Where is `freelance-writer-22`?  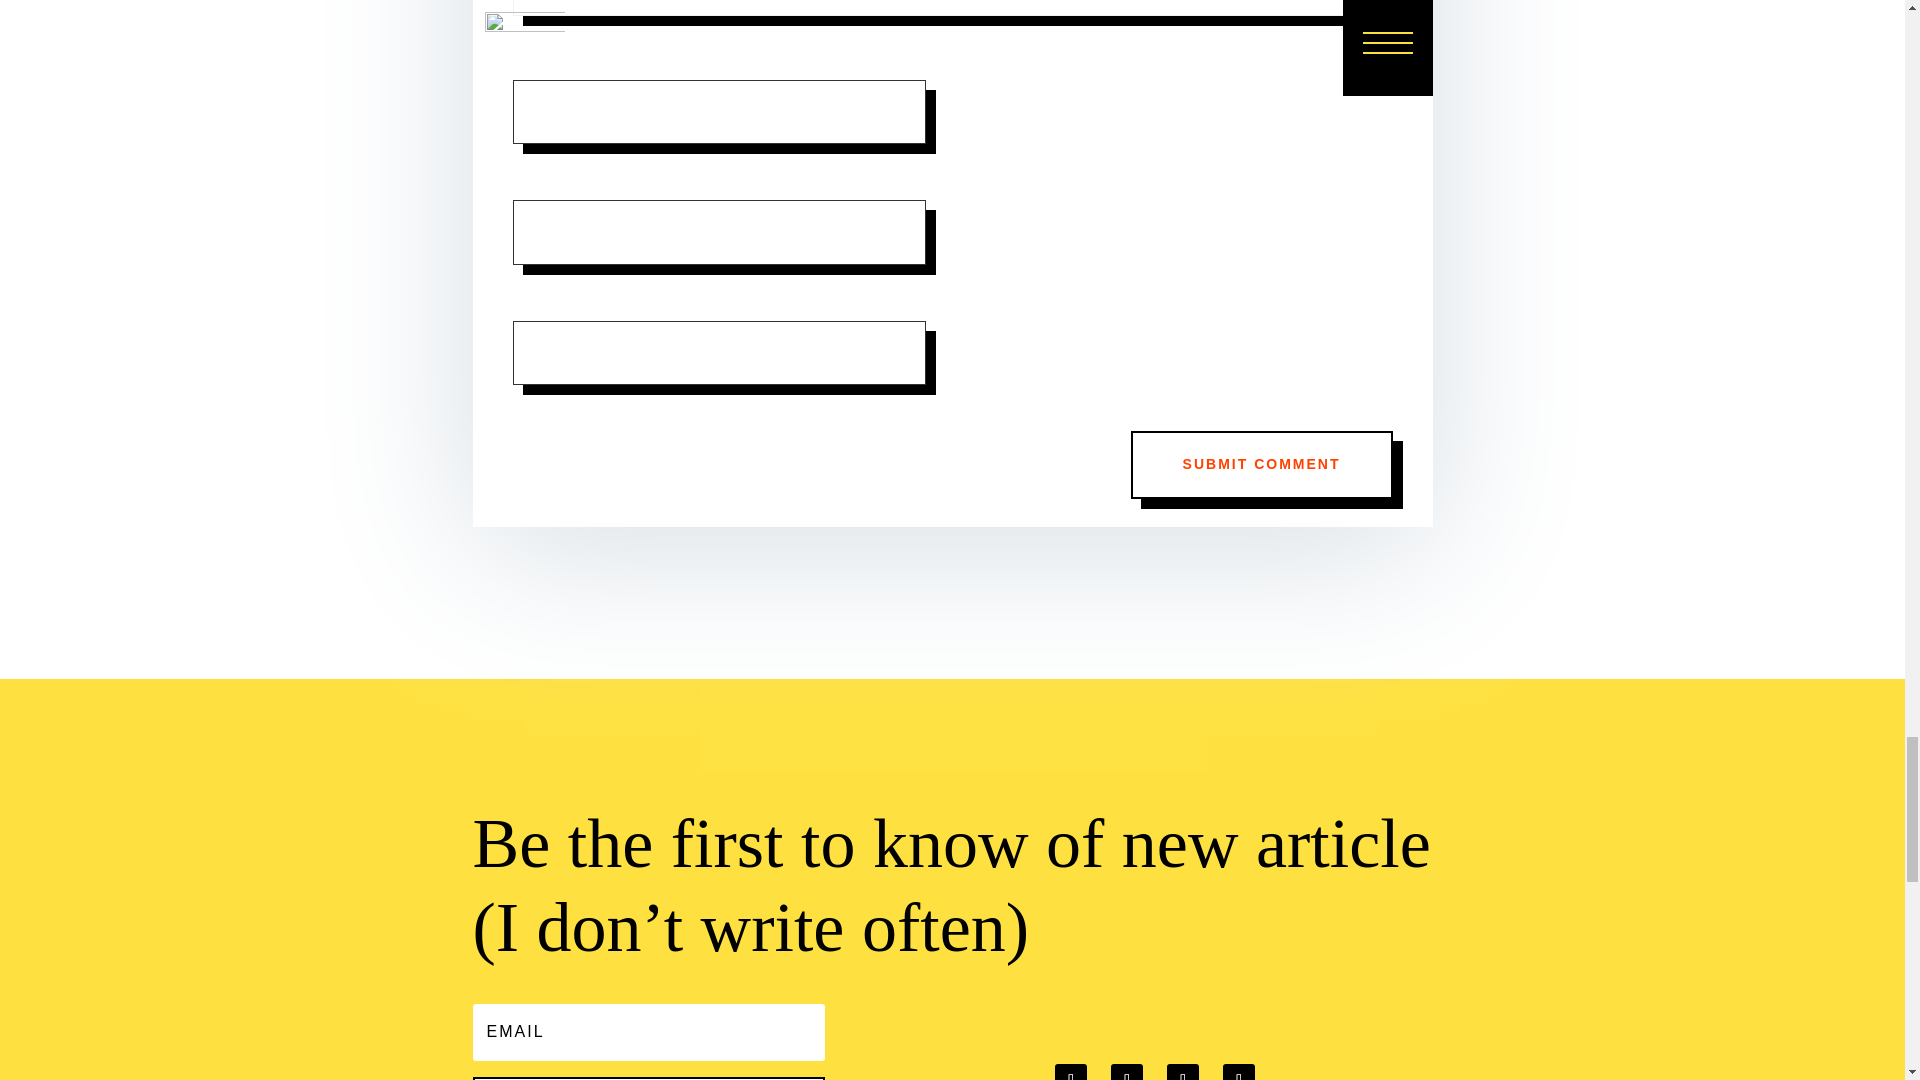
freelance-writer-22 is located at coordinates (530, 823).